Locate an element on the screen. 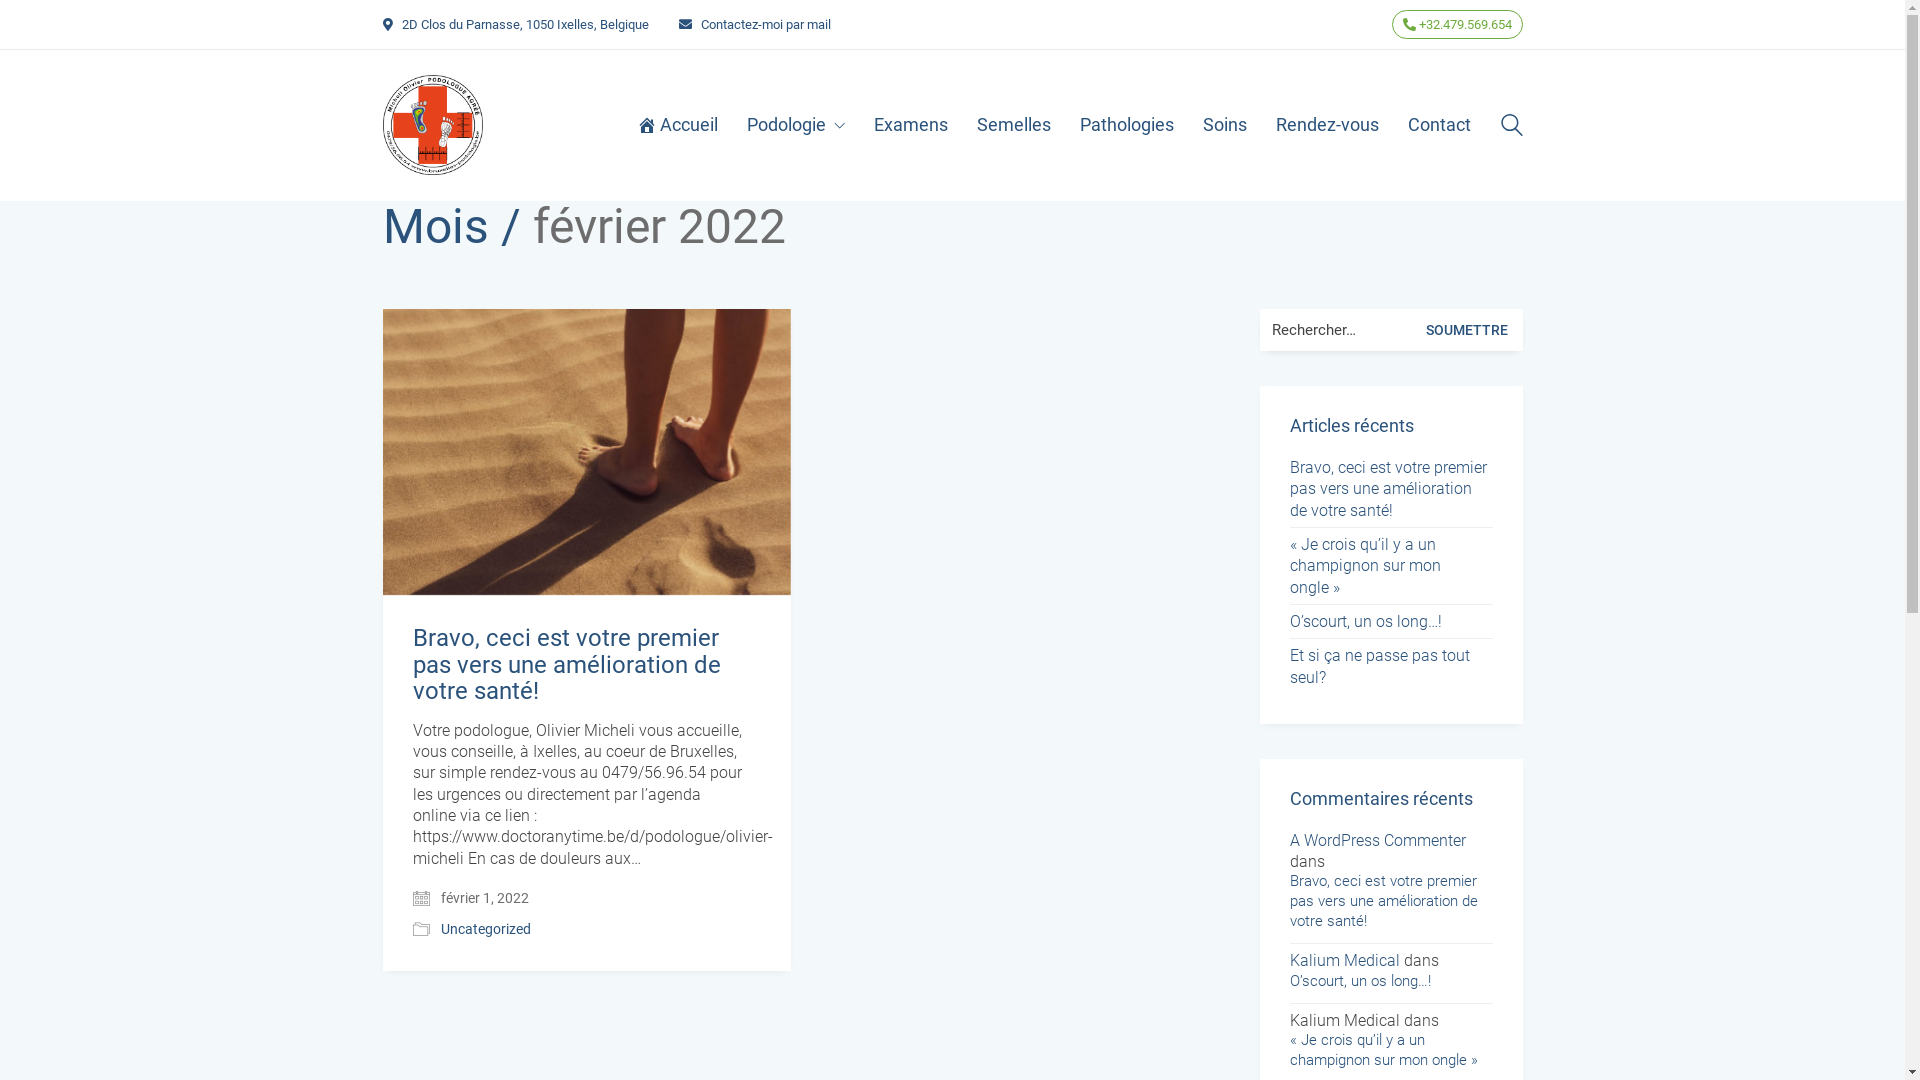 The image size is (1920, 1080). 2D Clos du Parnasse, 1050 Ixelles, Belgique is located at coordinates (526, 24).